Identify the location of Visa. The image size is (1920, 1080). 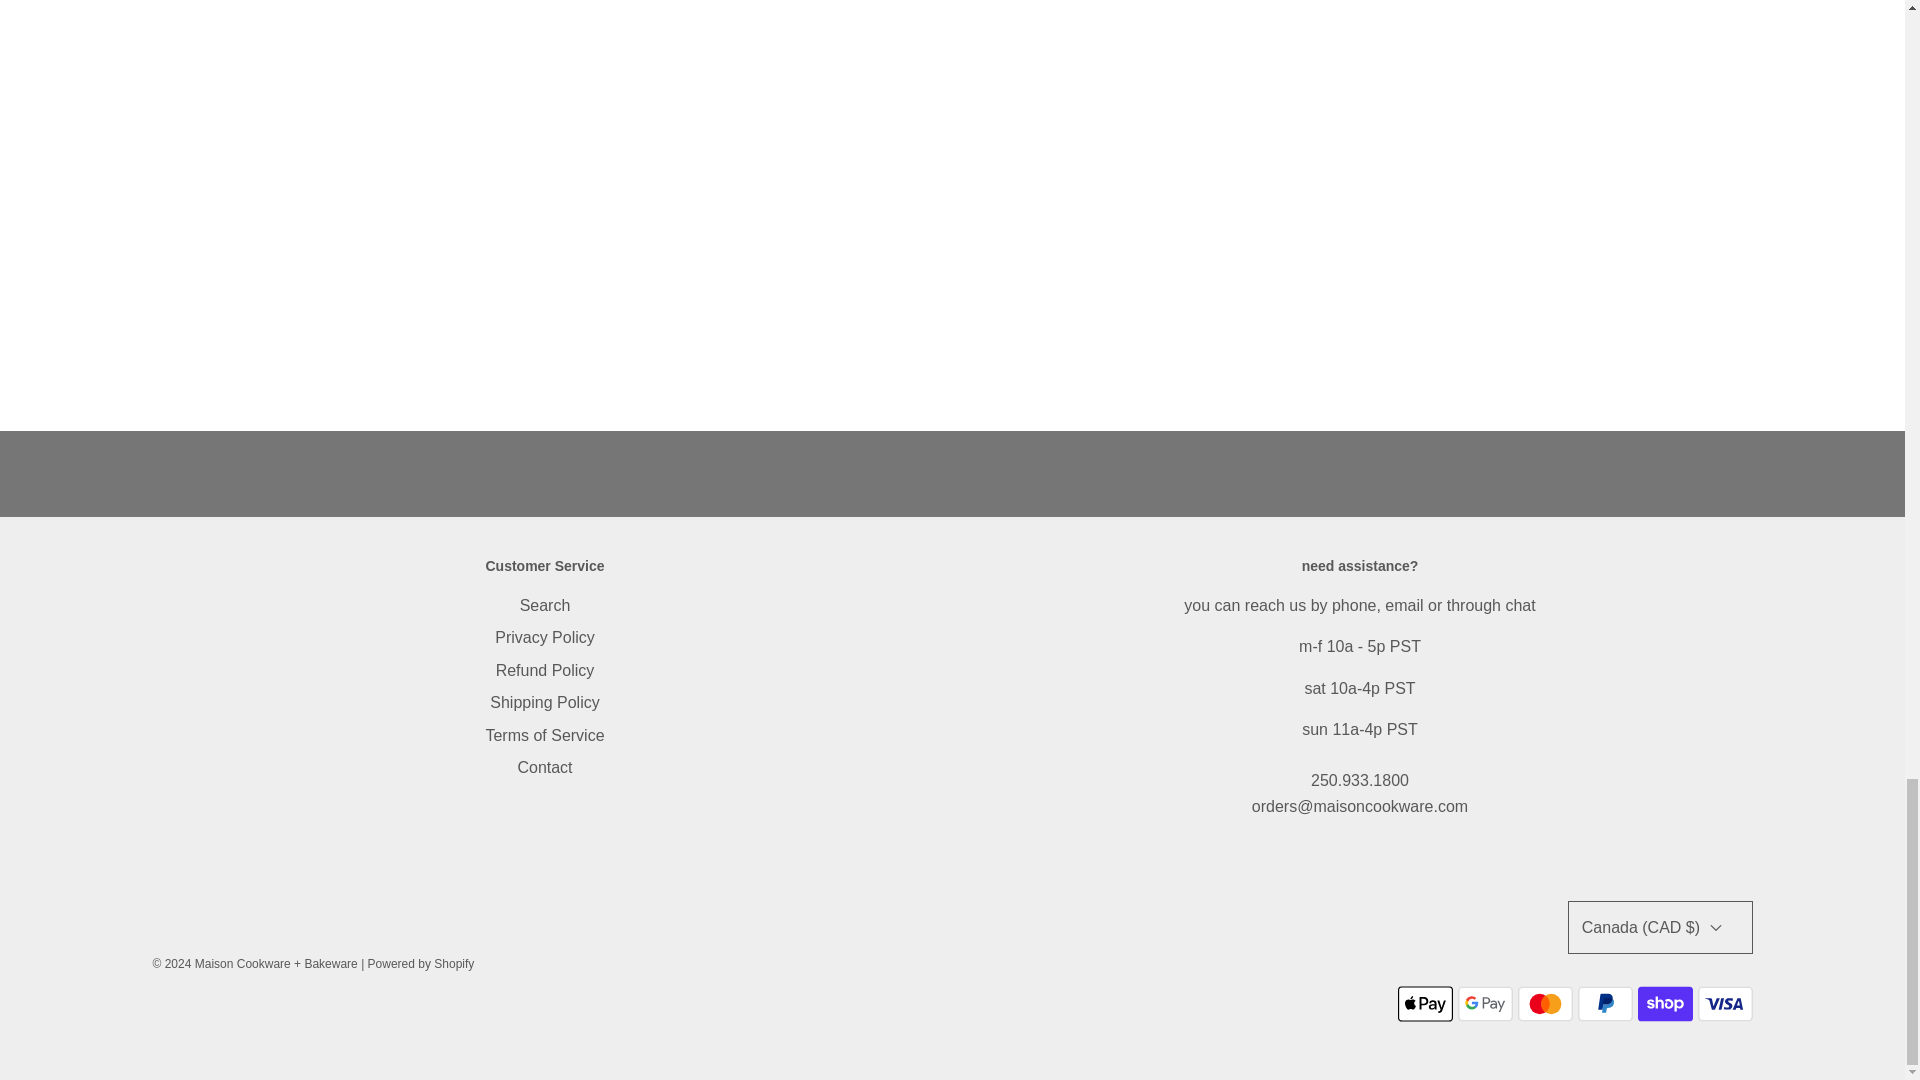
(1724, 1003).